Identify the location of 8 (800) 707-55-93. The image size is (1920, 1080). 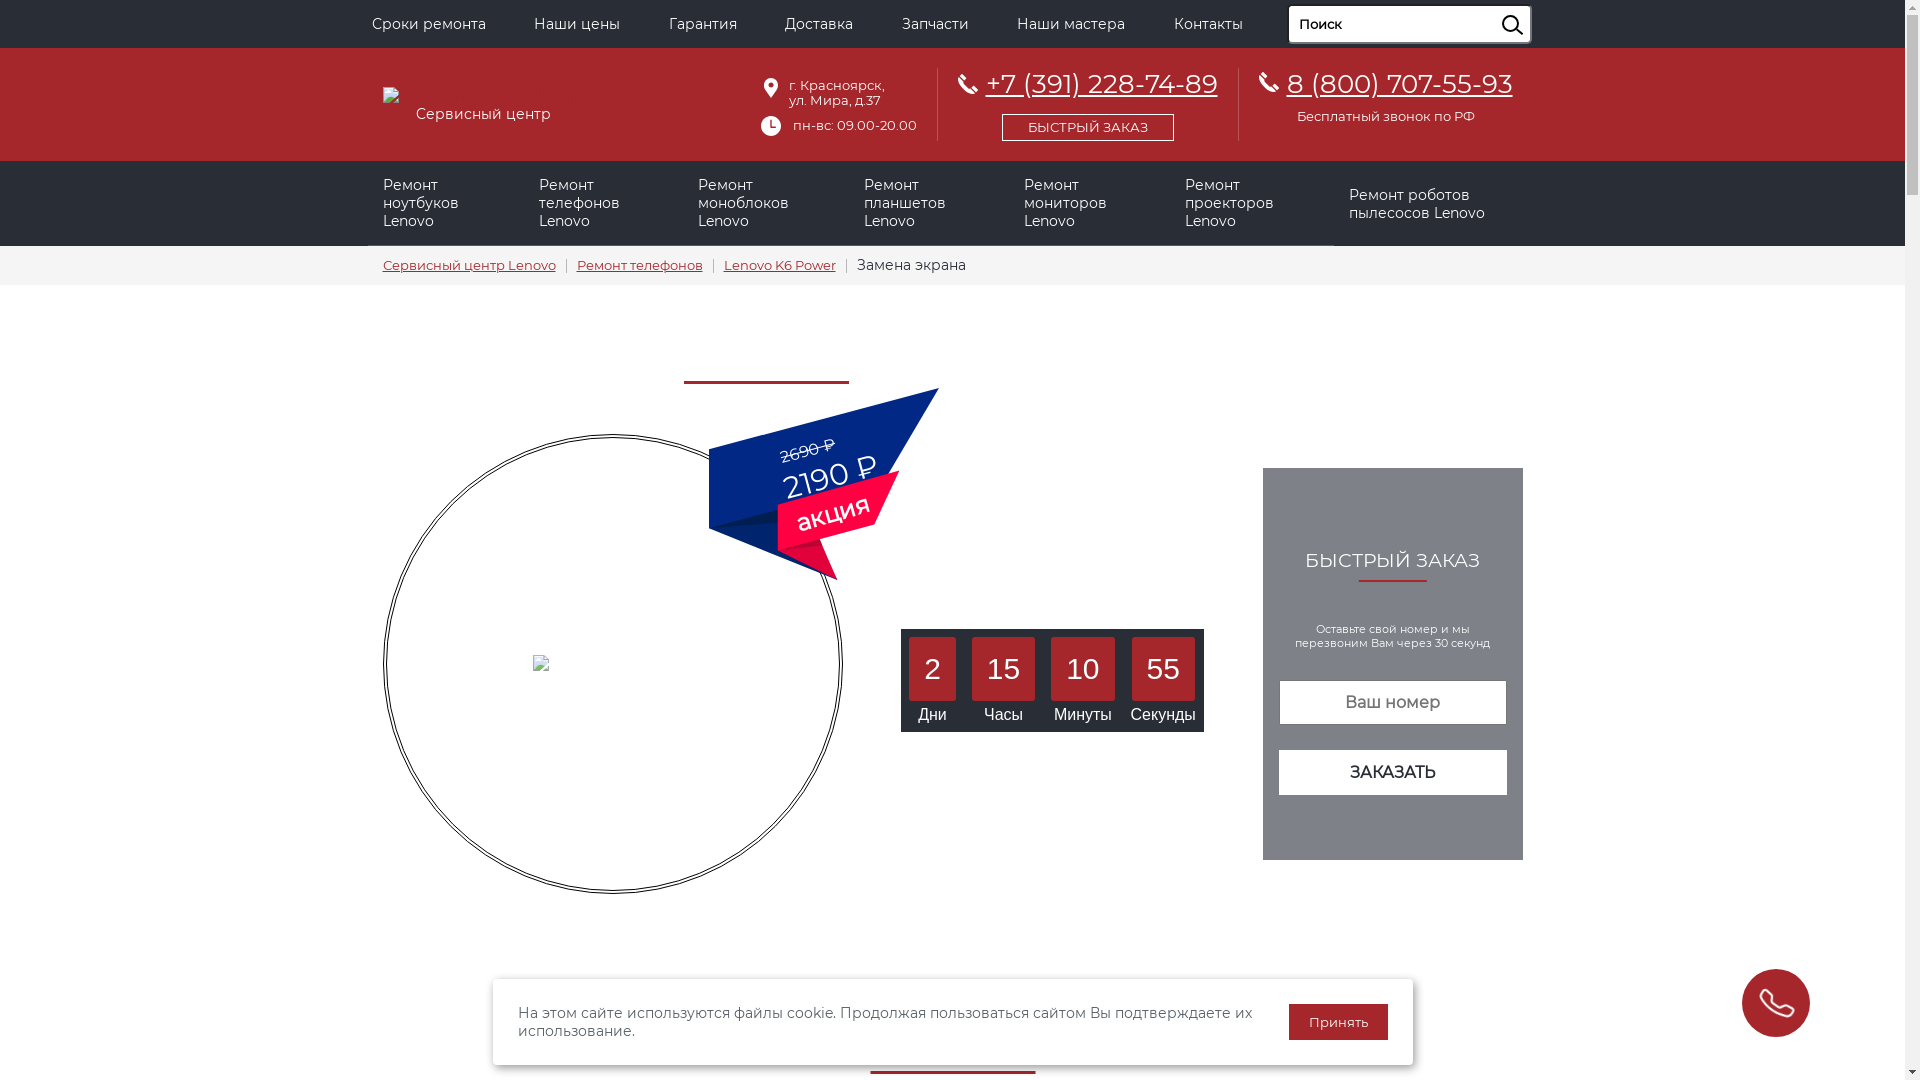
(1399, 84).